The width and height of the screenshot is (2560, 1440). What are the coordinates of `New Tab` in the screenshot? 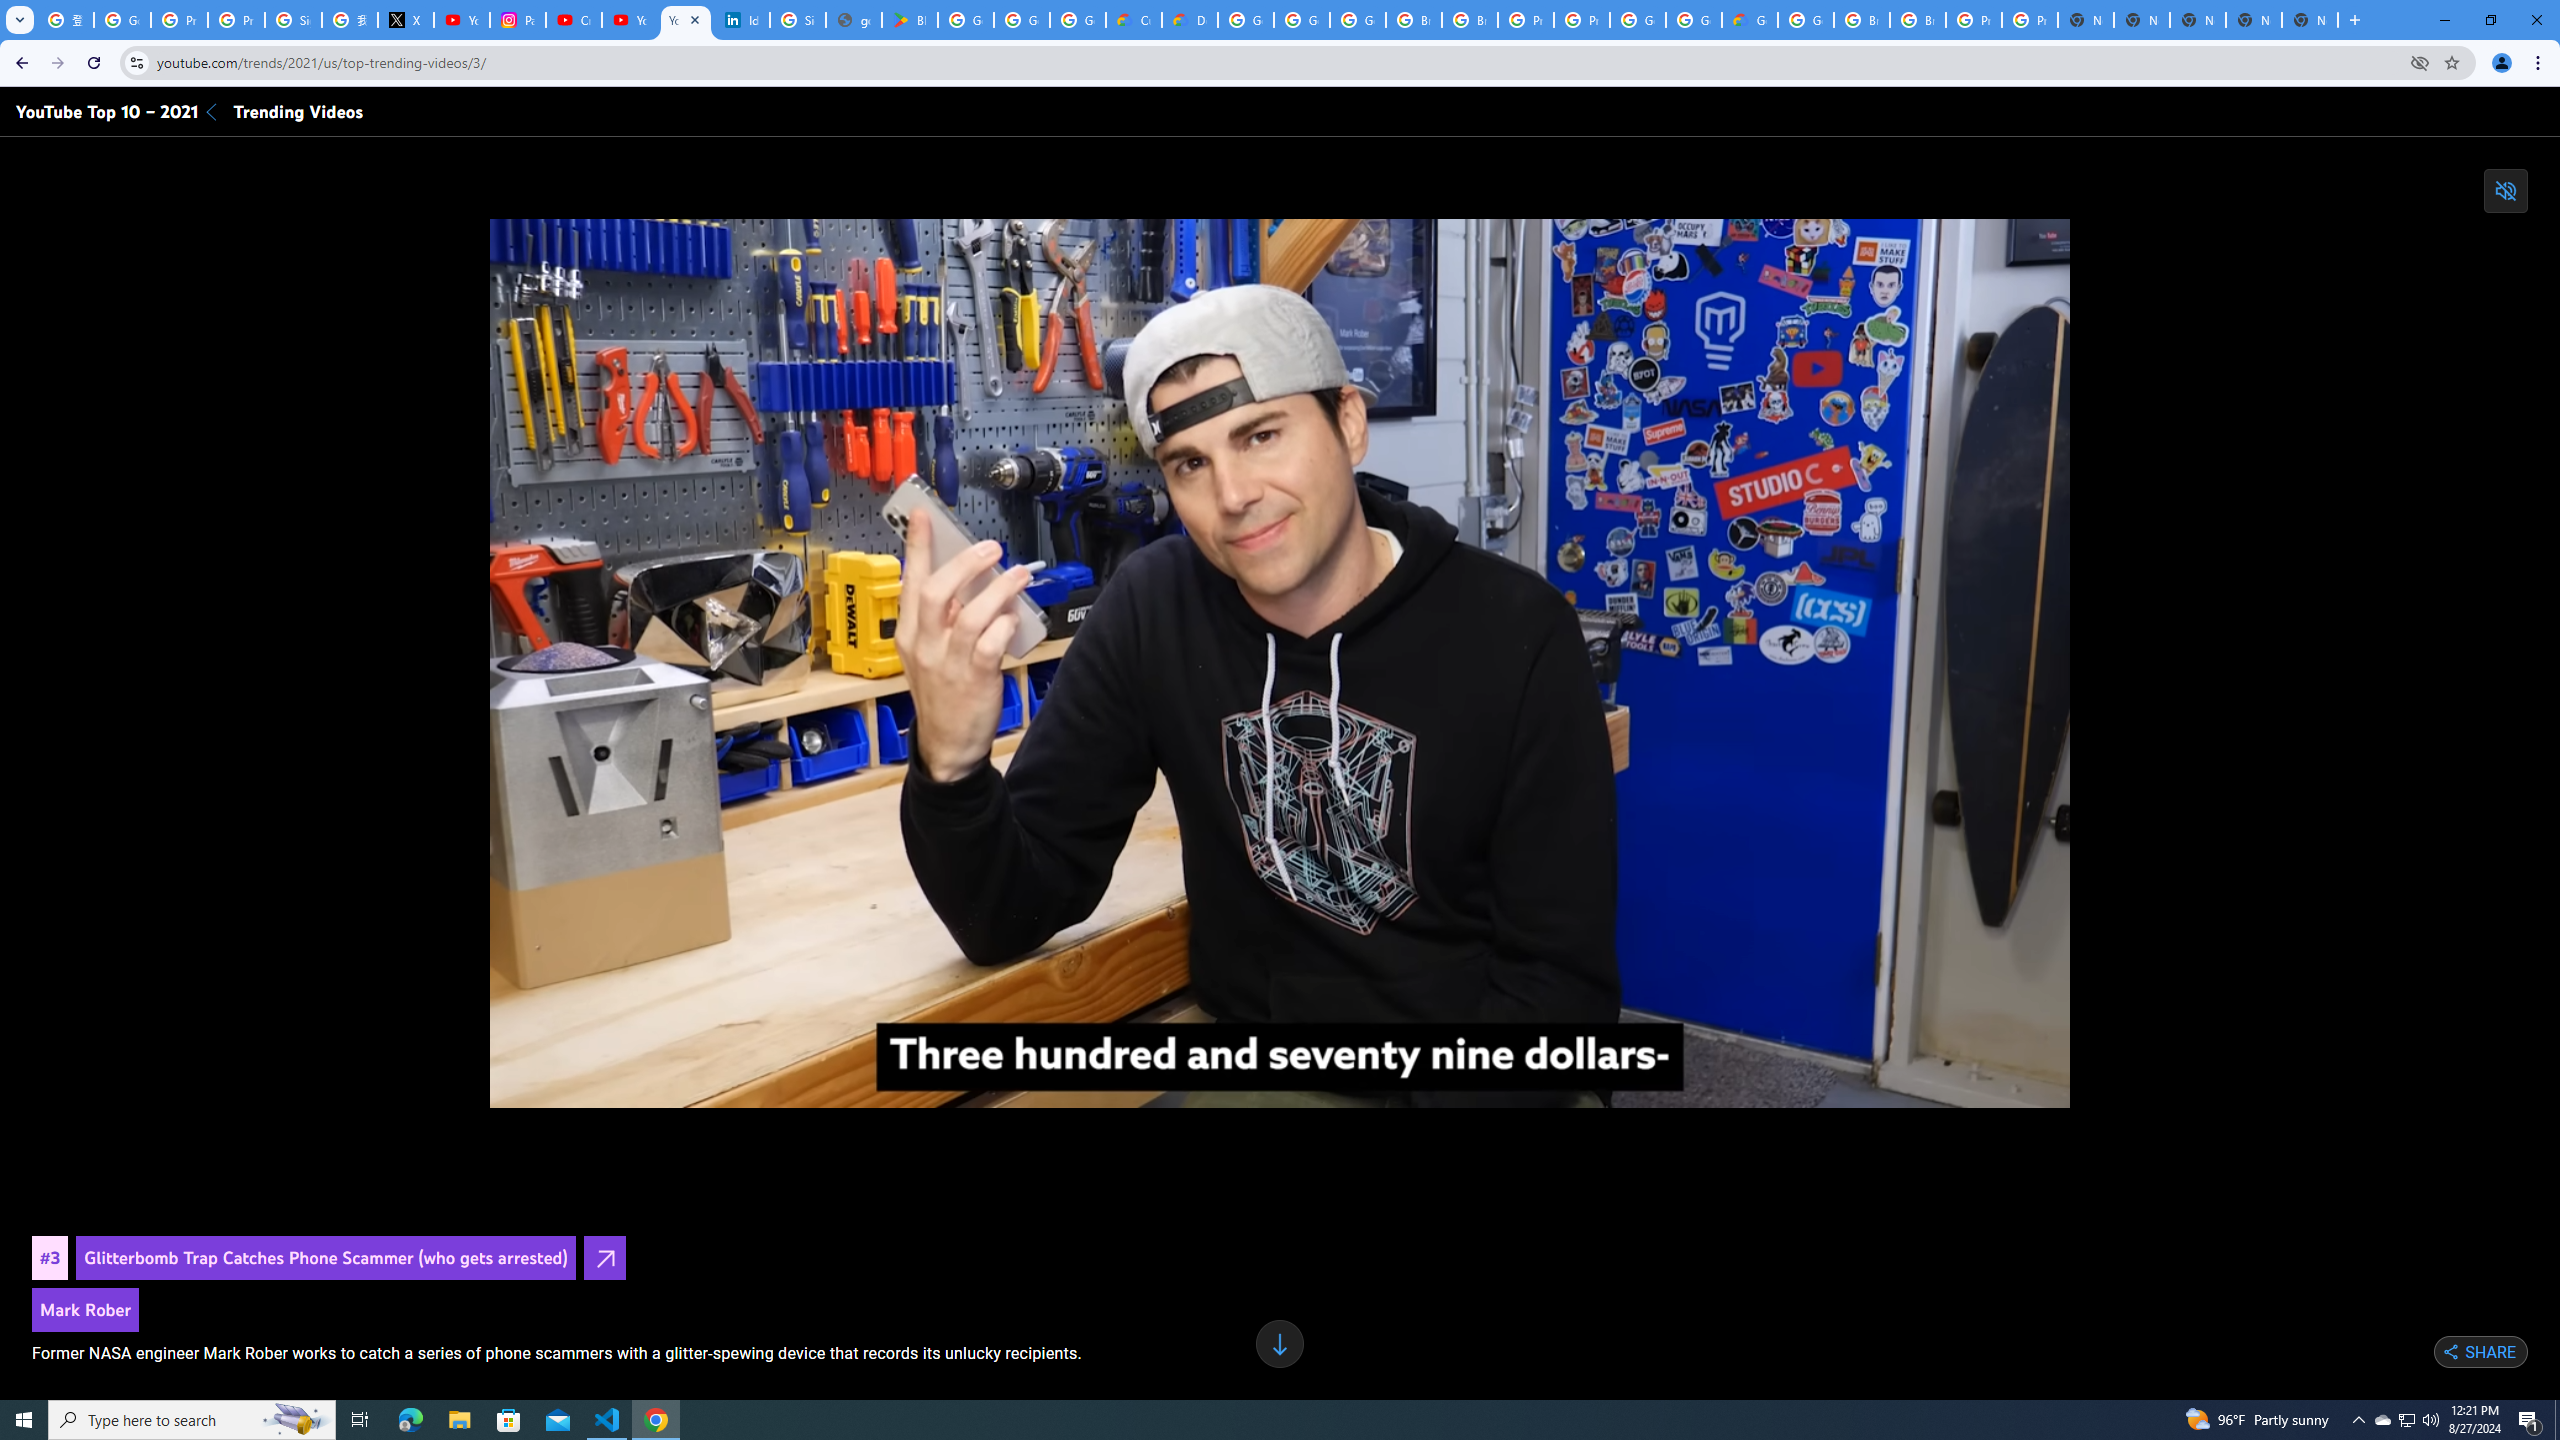 It's located at (2310, 20).